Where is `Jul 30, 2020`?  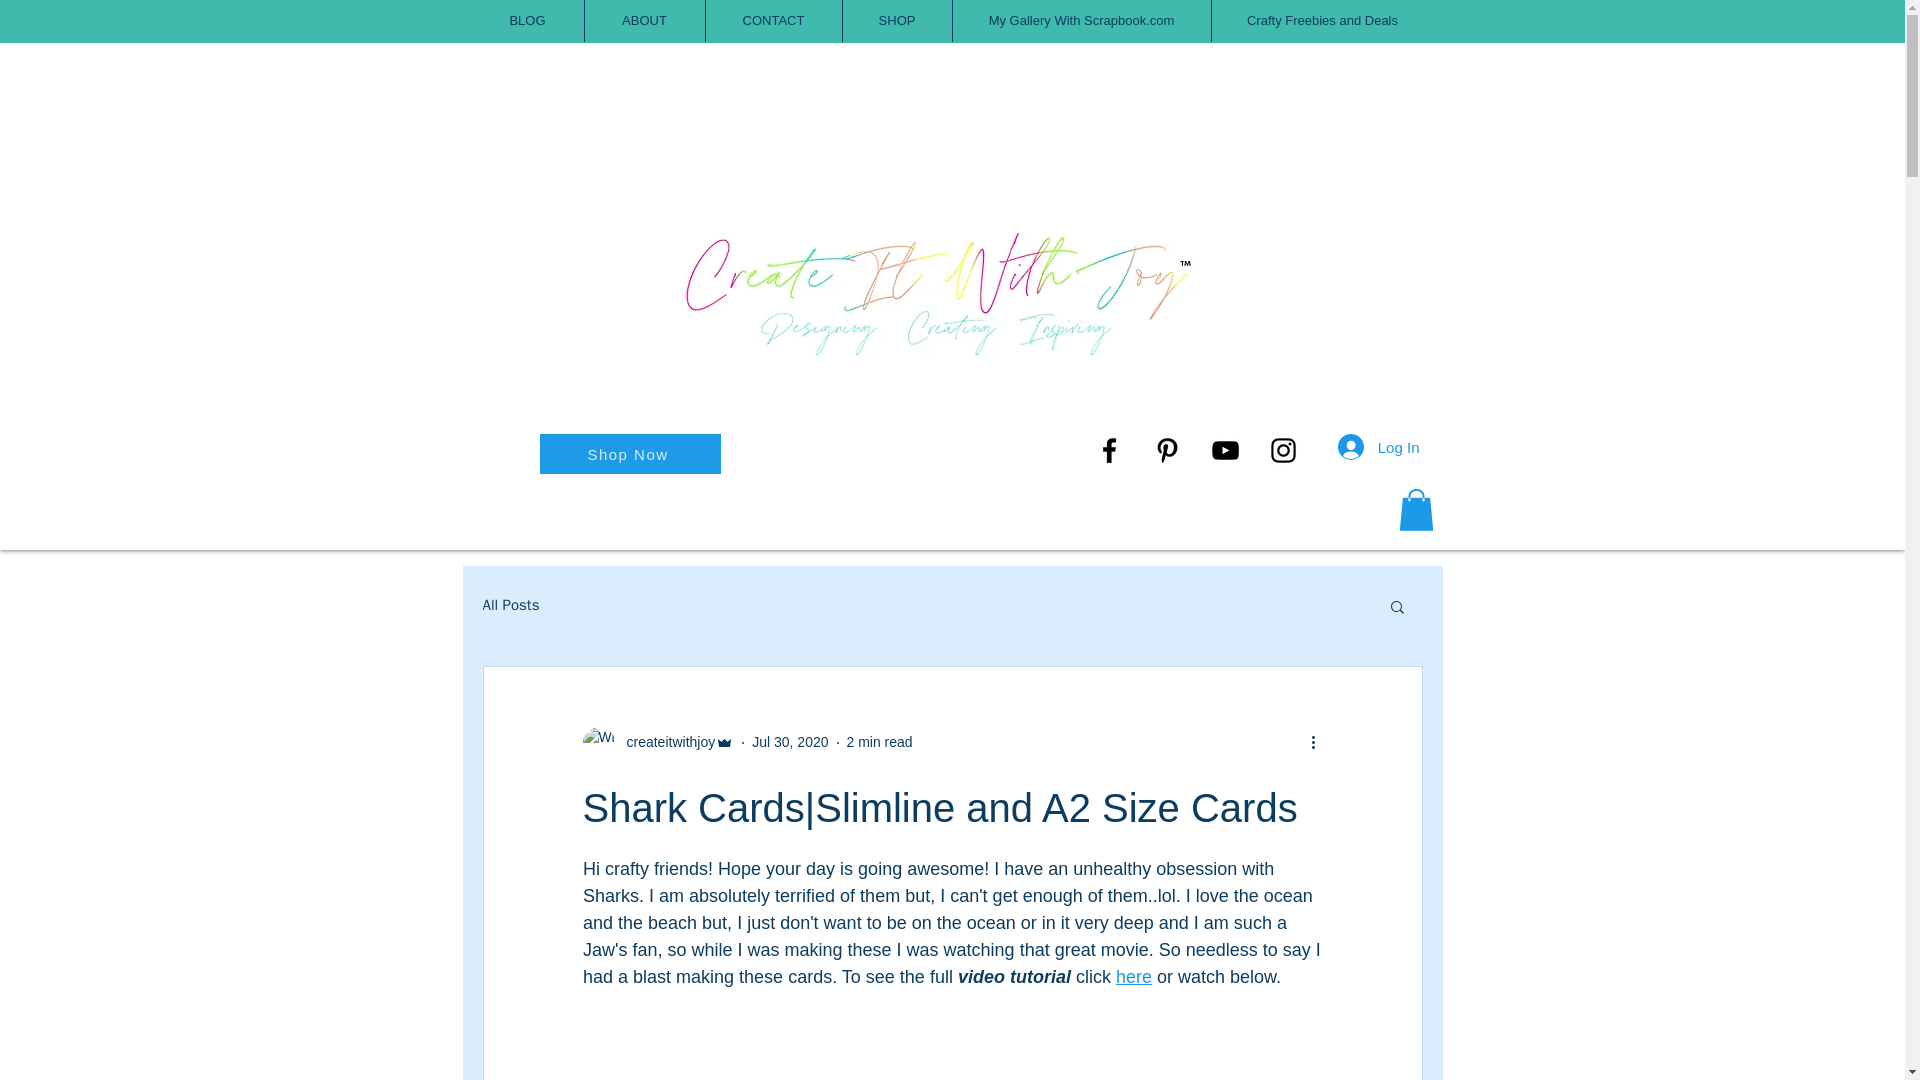
Jul 30, 2020 is located at coordinates (790, 742).